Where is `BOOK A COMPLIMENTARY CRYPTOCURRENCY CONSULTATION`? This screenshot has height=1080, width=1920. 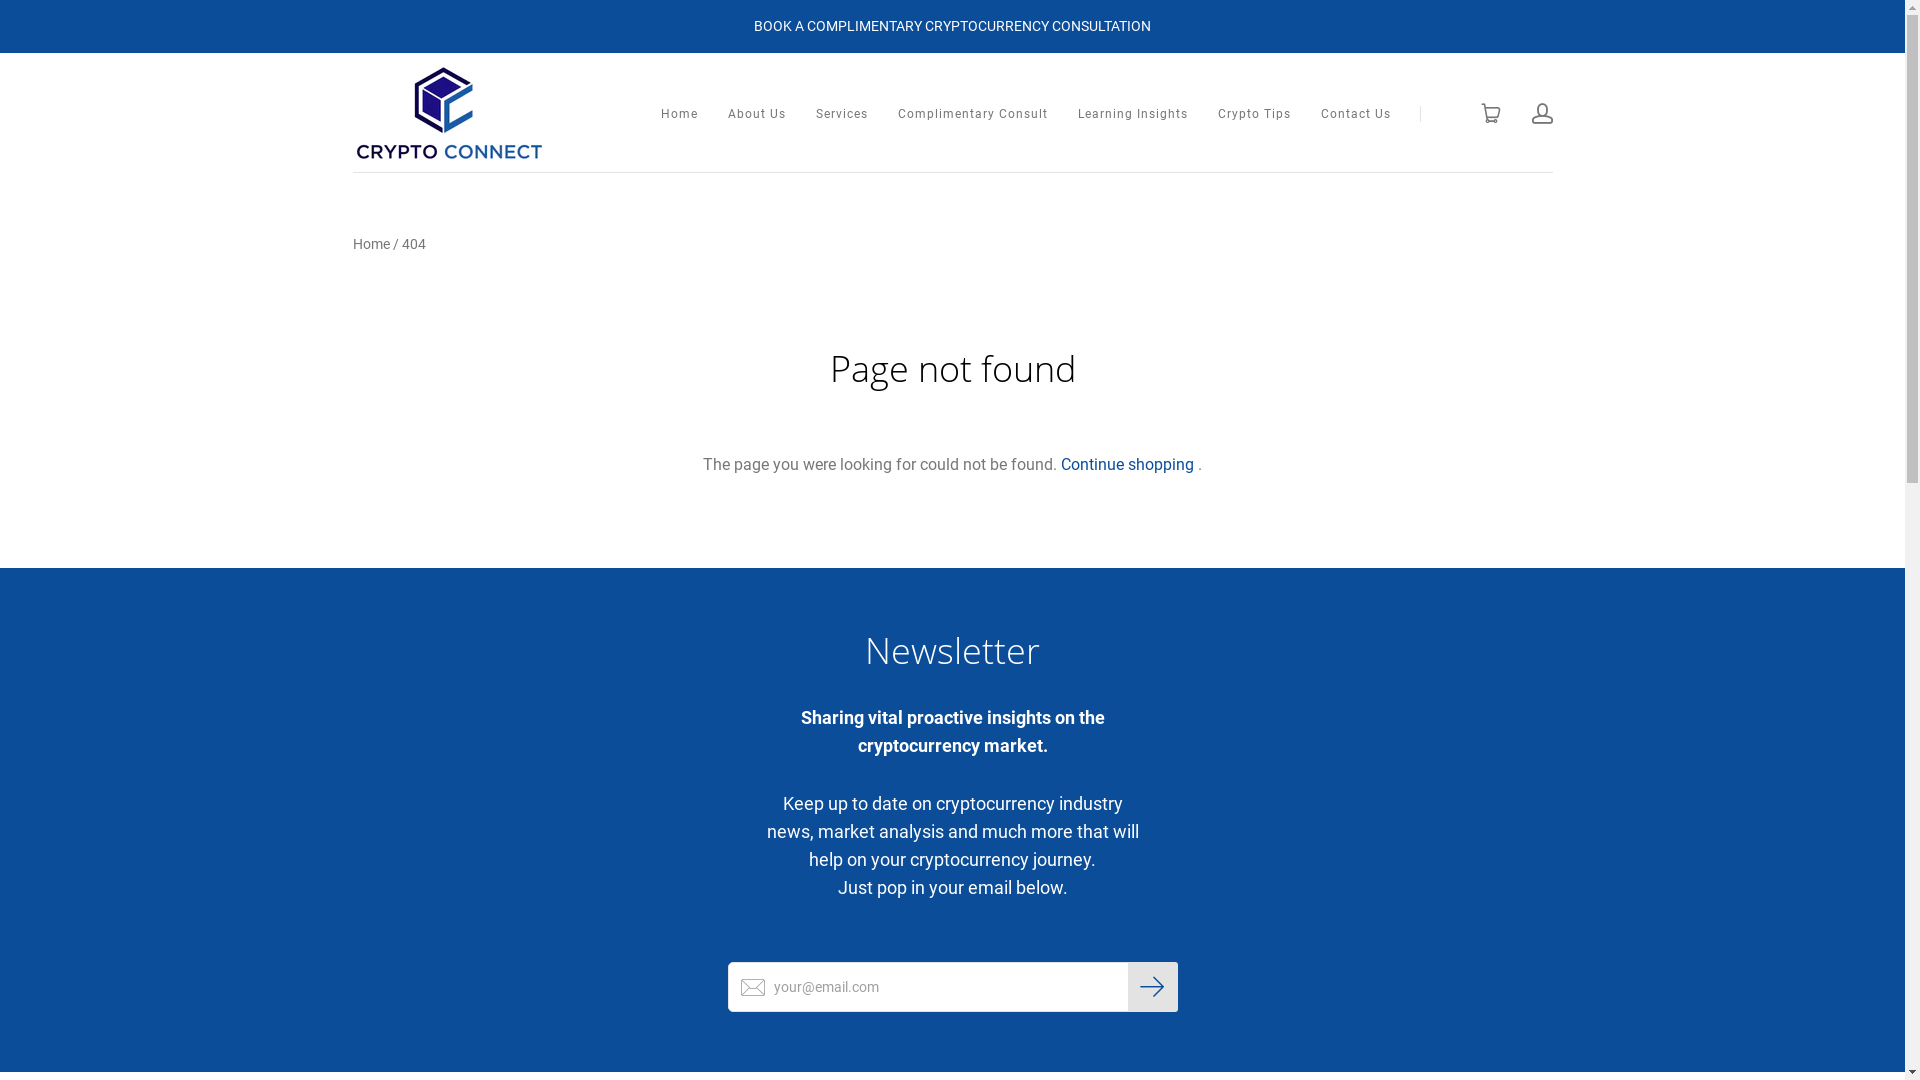 BOOK A COMPLIMENTARY CRYPTOCURRENCY CONSULTATION is located at coordinates (952, 26).